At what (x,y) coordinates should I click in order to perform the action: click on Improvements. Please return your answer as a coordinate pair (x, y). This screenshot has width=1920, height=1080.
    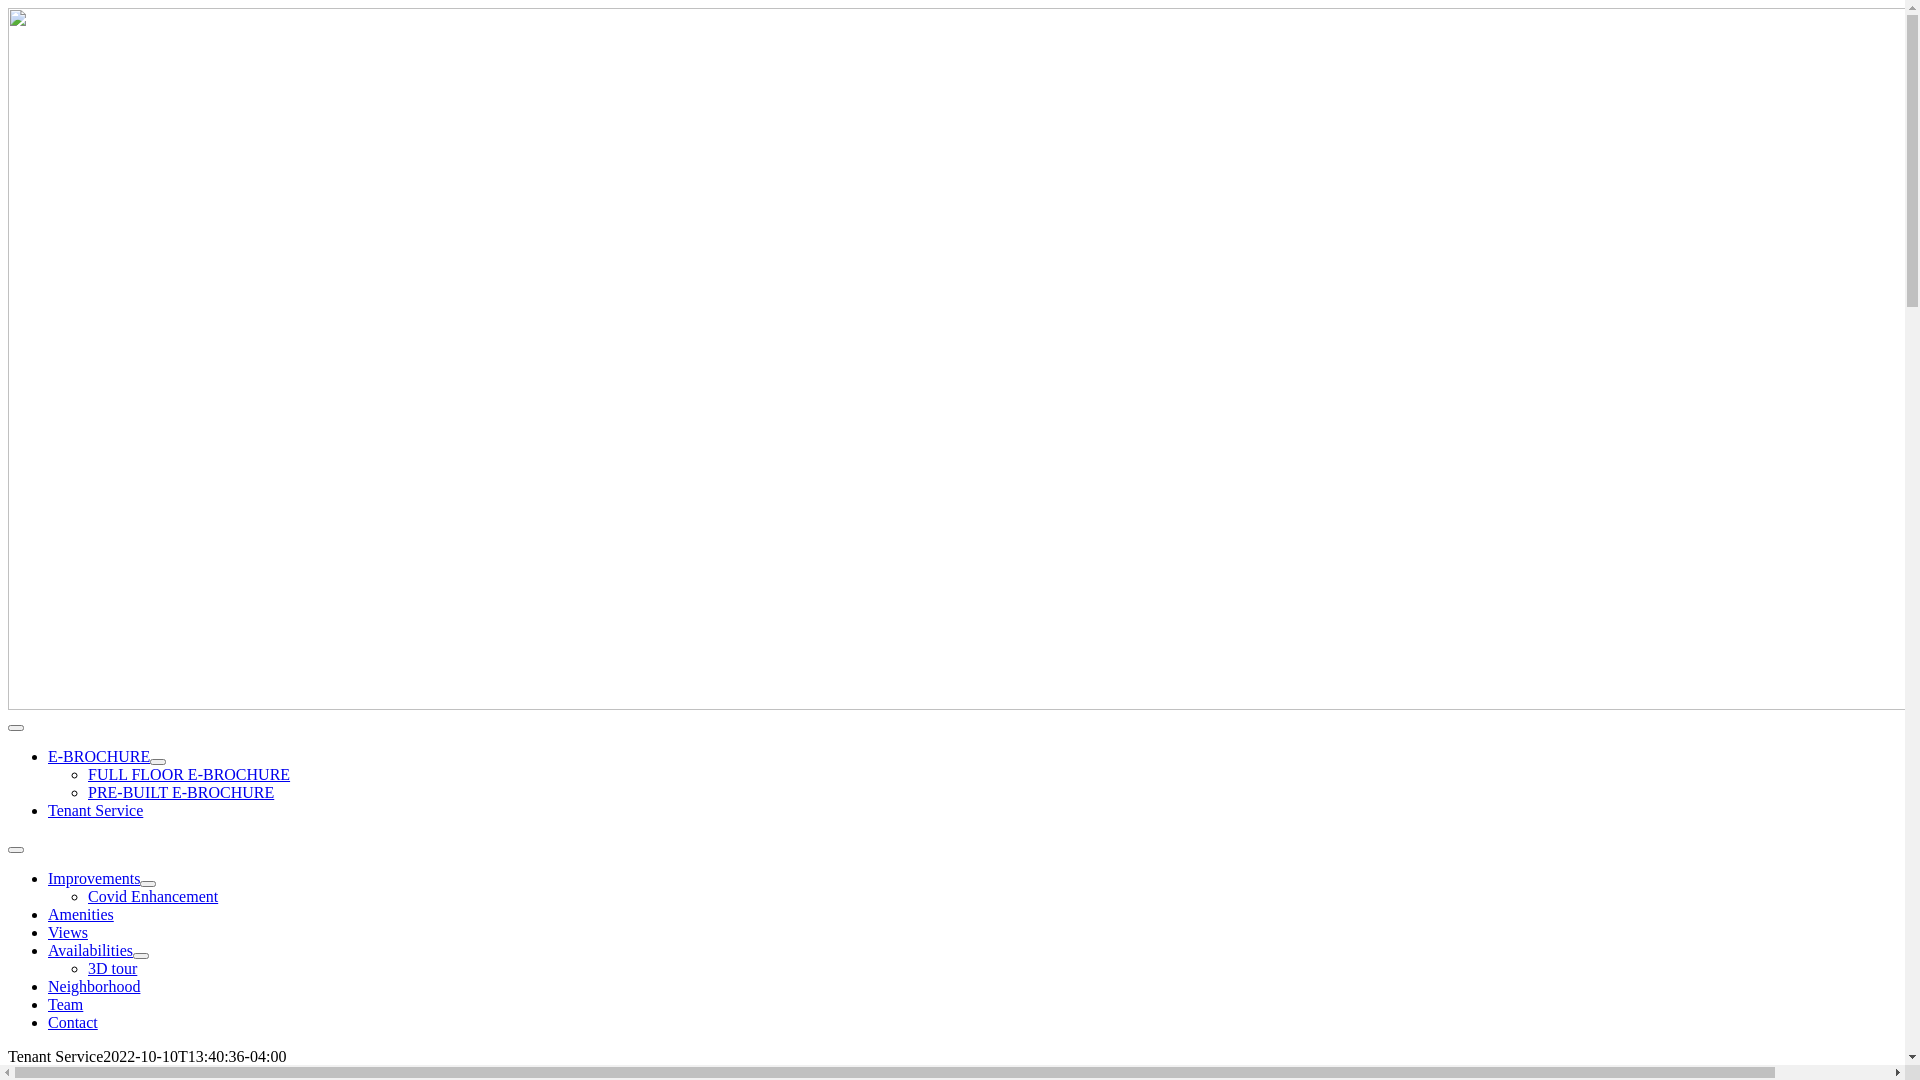
    Looking at the image, I should click on (94, 878).